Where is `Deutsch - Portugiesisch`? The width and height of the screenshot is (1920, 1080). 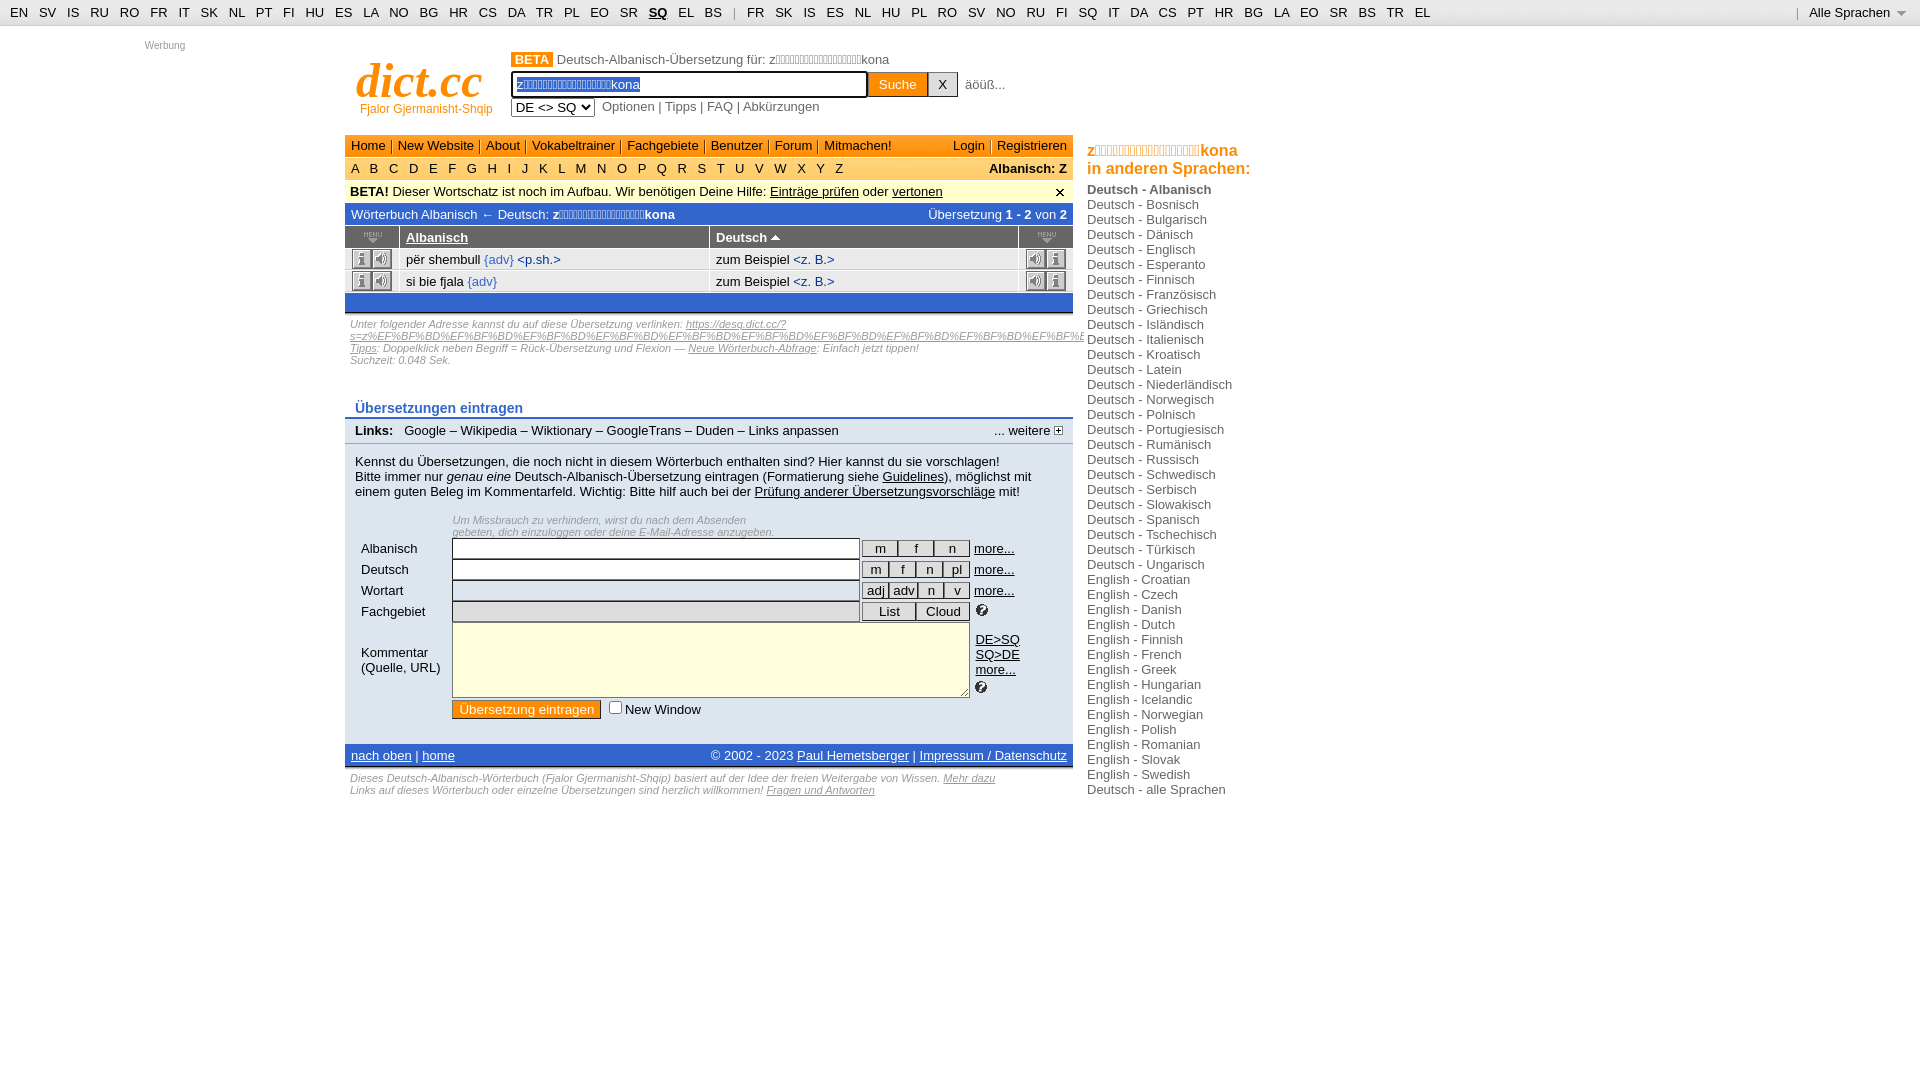 Deutsch - Portugiesisch is located at coordinates (1156, 430).